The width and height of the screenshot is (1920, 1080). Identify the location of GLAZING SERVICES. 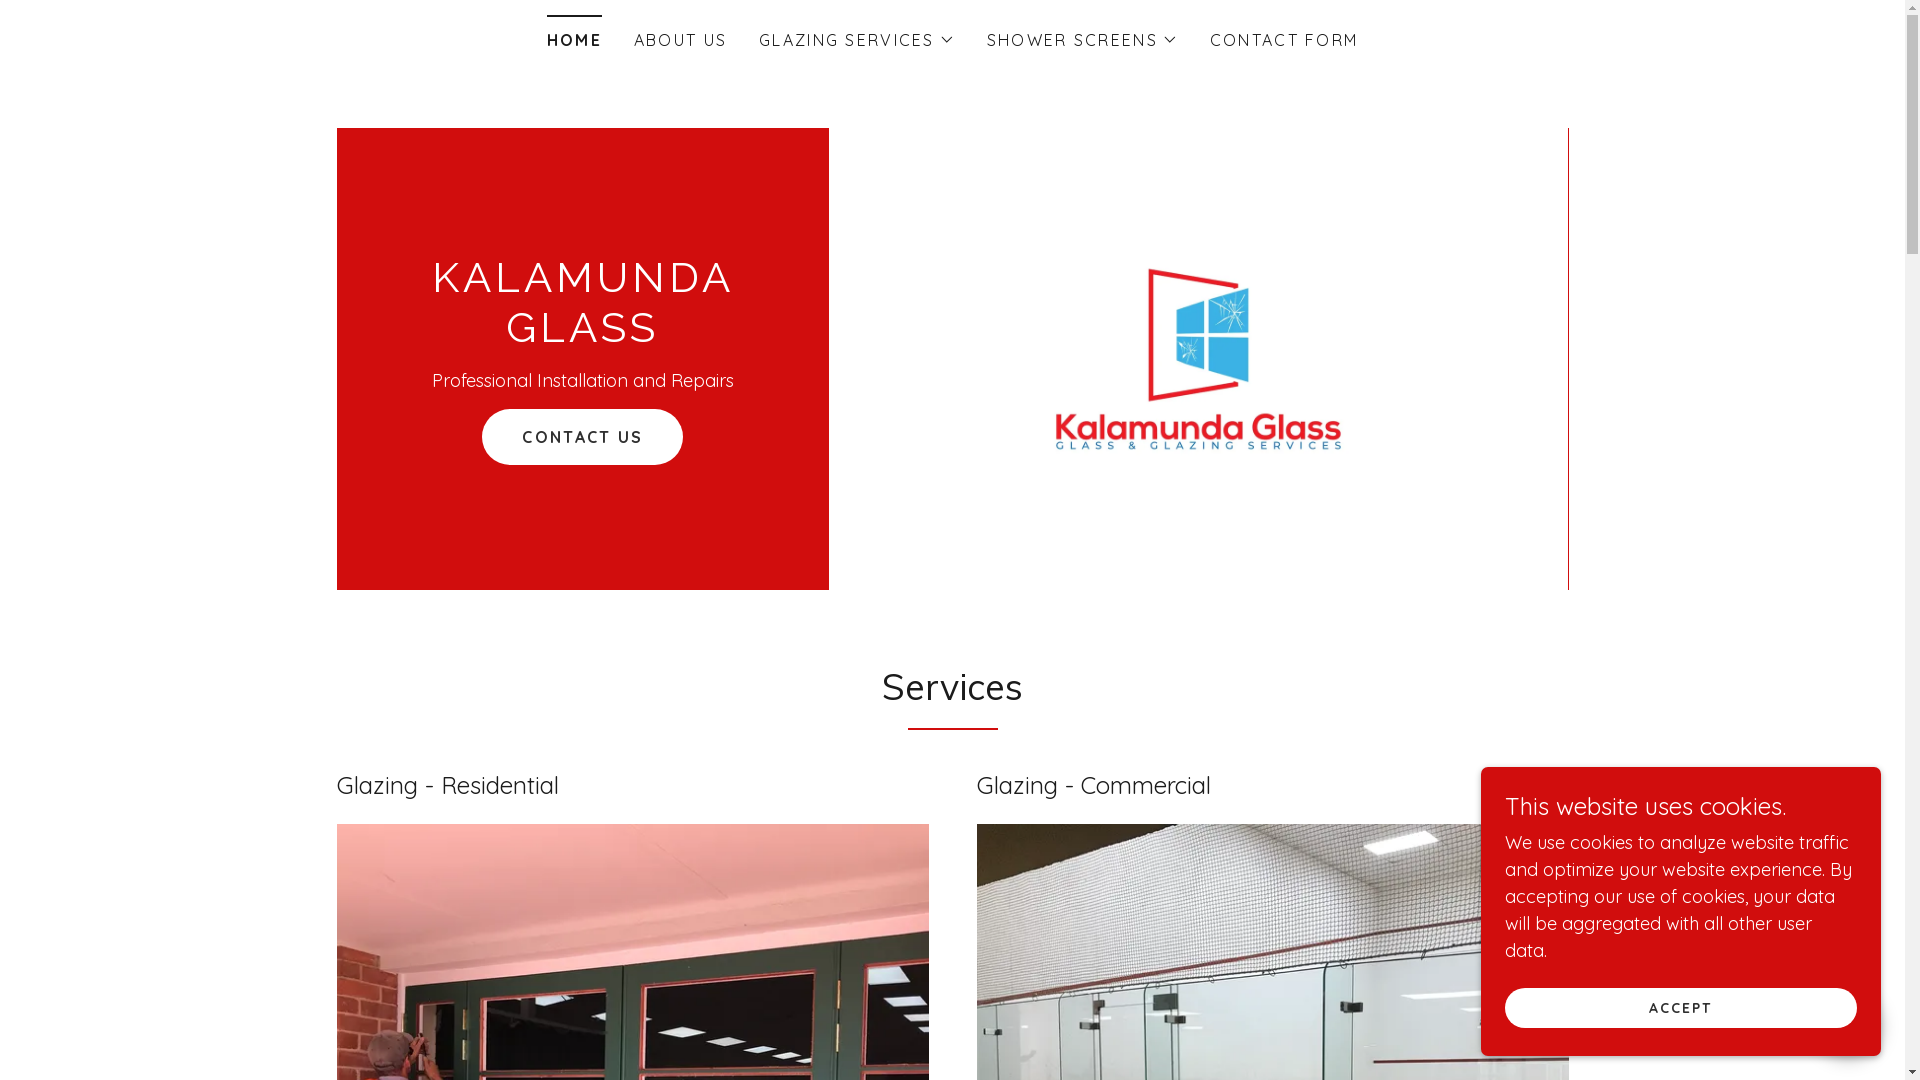
(857, 40).